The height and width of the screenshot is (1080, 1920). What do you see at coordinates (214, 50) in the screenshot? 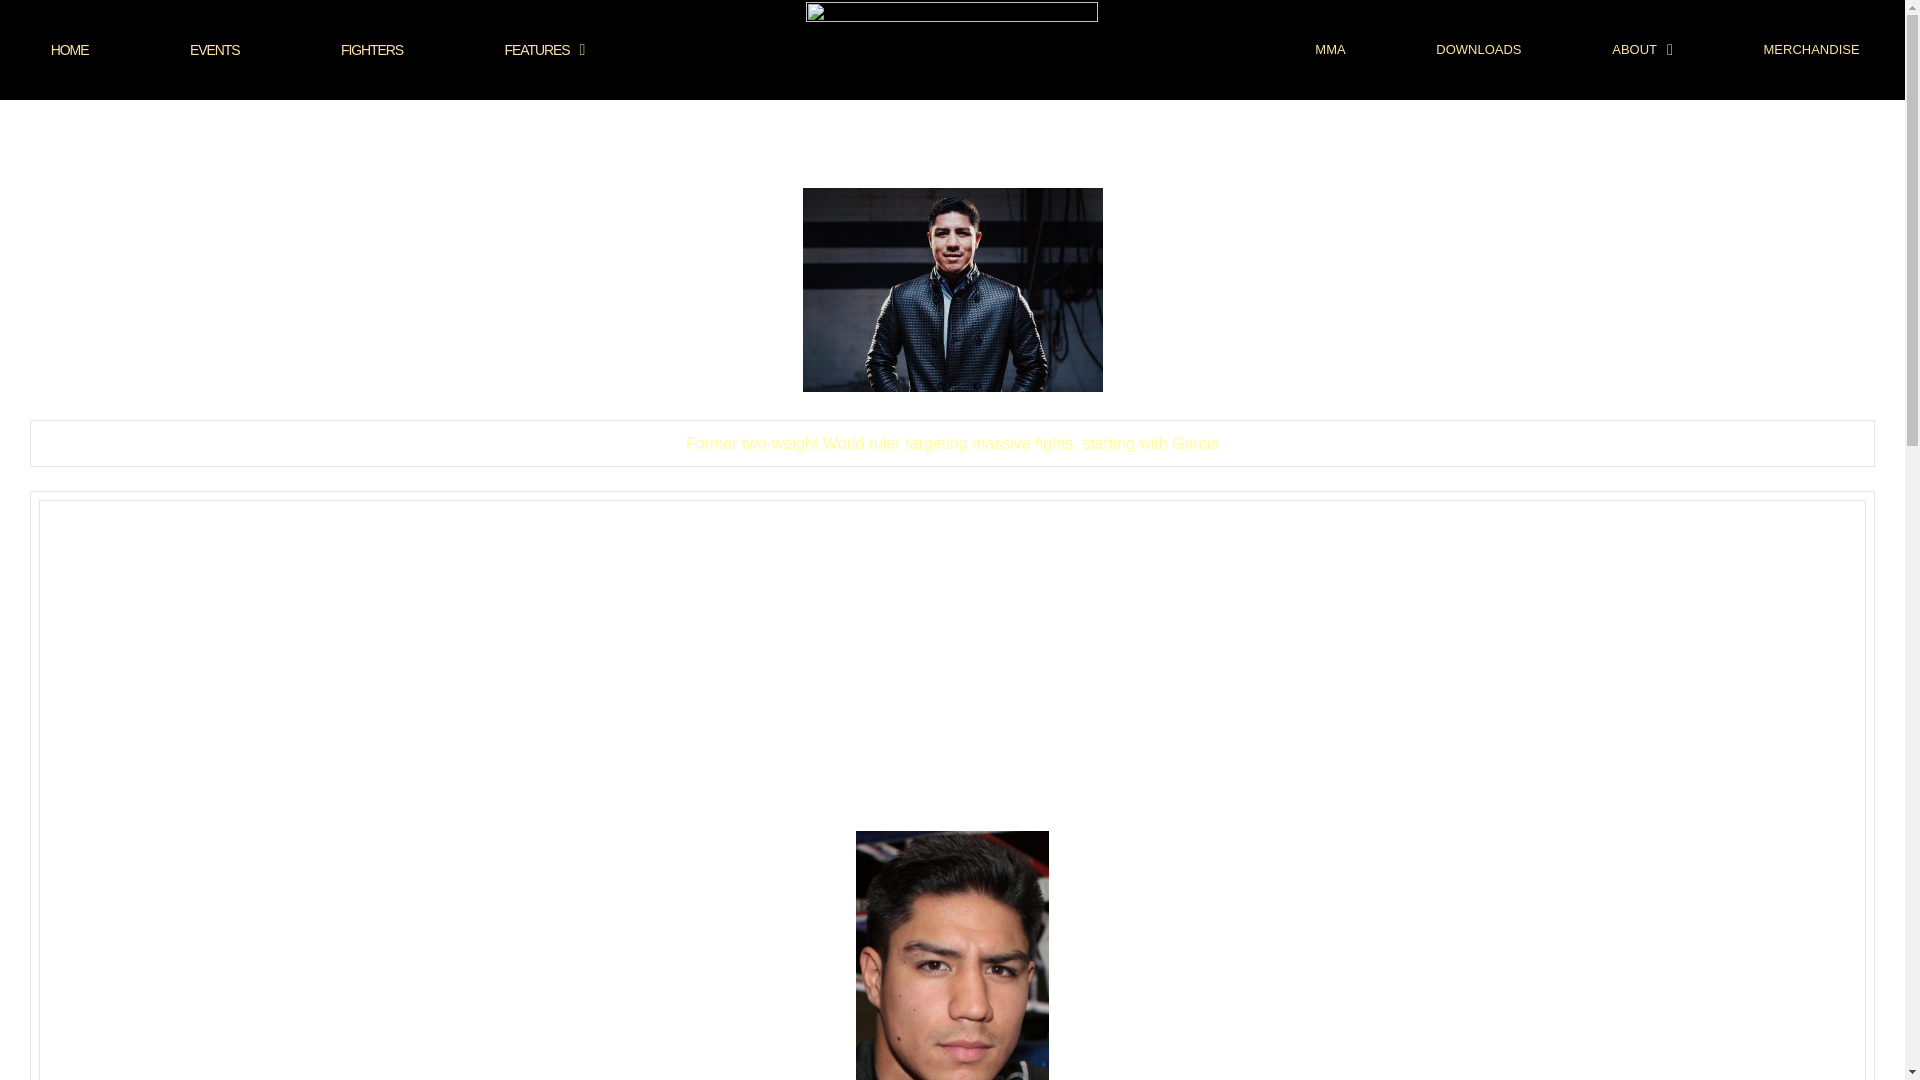
I see `EVENTS` at bounding box center [214, 50].